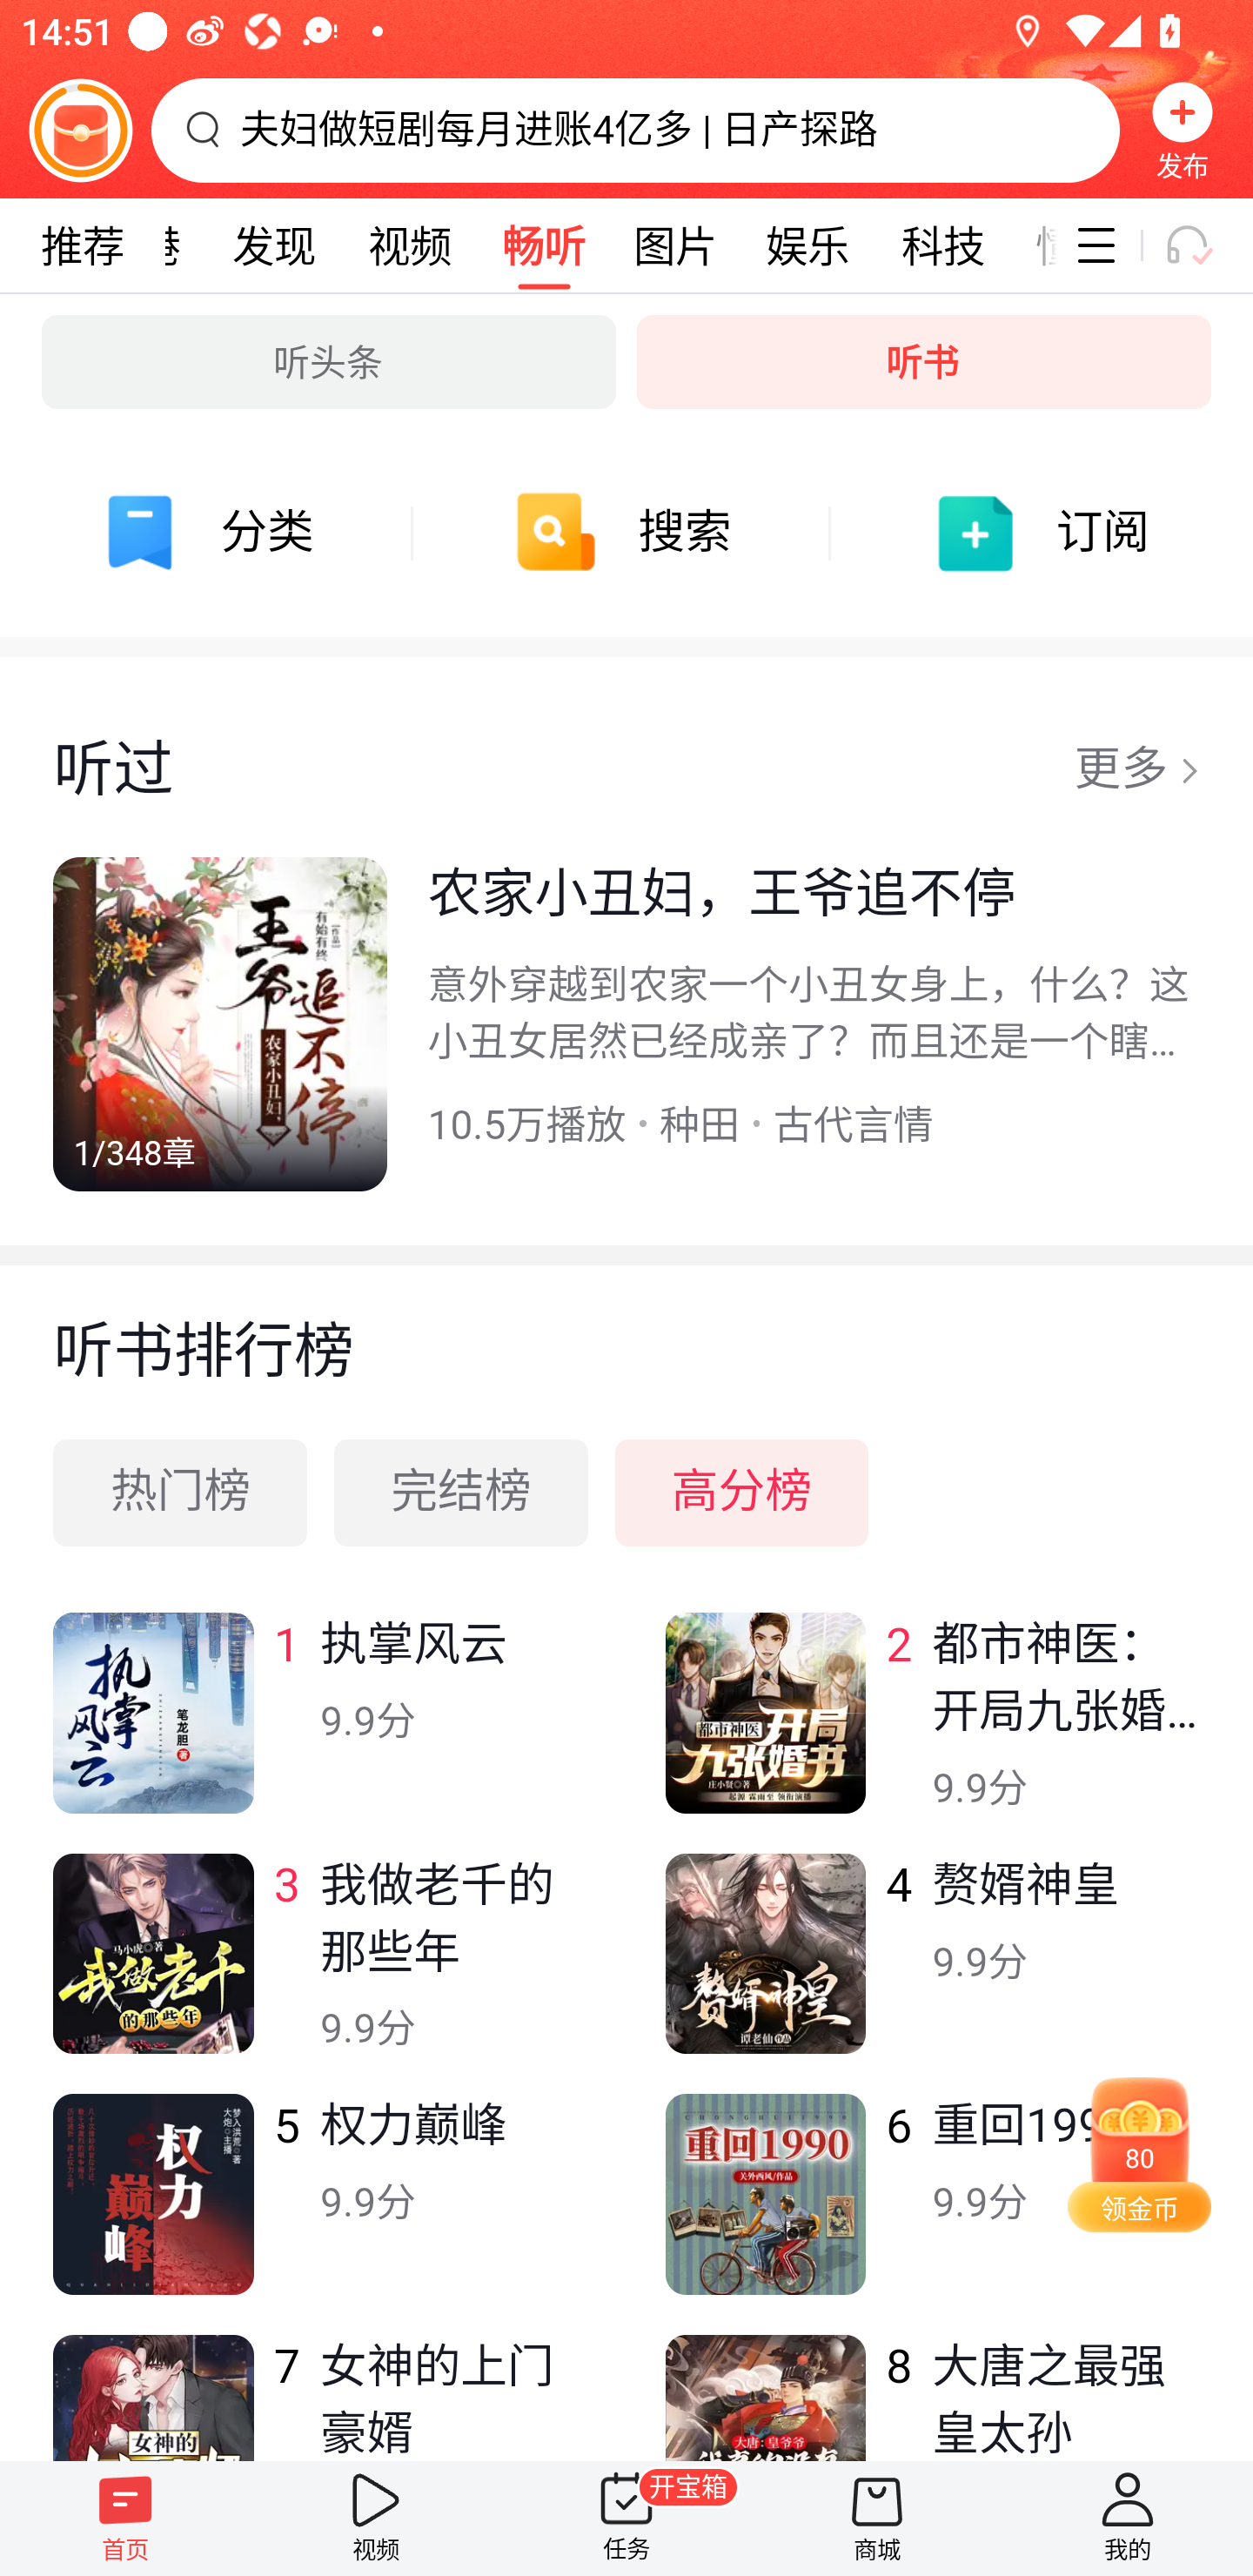 The height and width of the screenshot is (2576, 1253). Describe the element at coordinates (125, 2518) in the screenshot. I see `首页` at that location.